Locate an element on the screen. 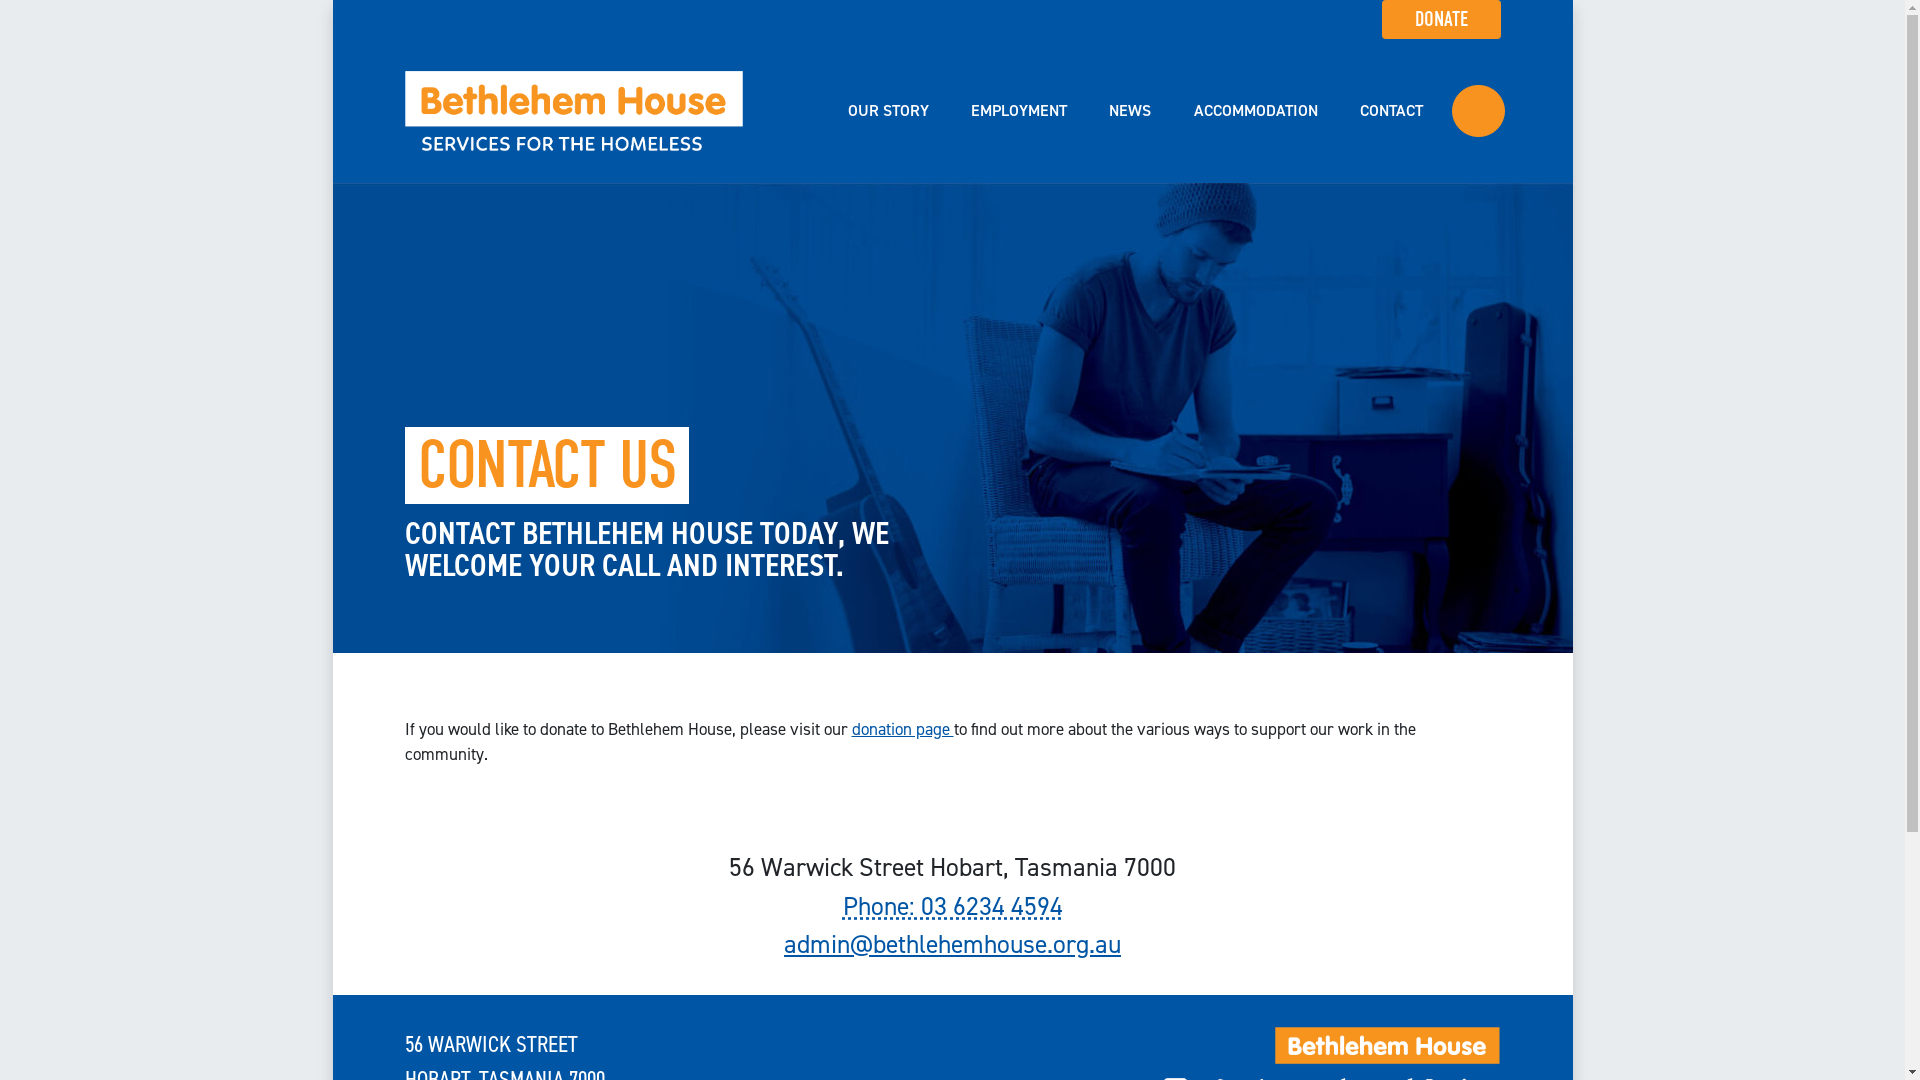 This screenshot has width=1920, height=1080. NEWS is located at coordinates (1130, 111).